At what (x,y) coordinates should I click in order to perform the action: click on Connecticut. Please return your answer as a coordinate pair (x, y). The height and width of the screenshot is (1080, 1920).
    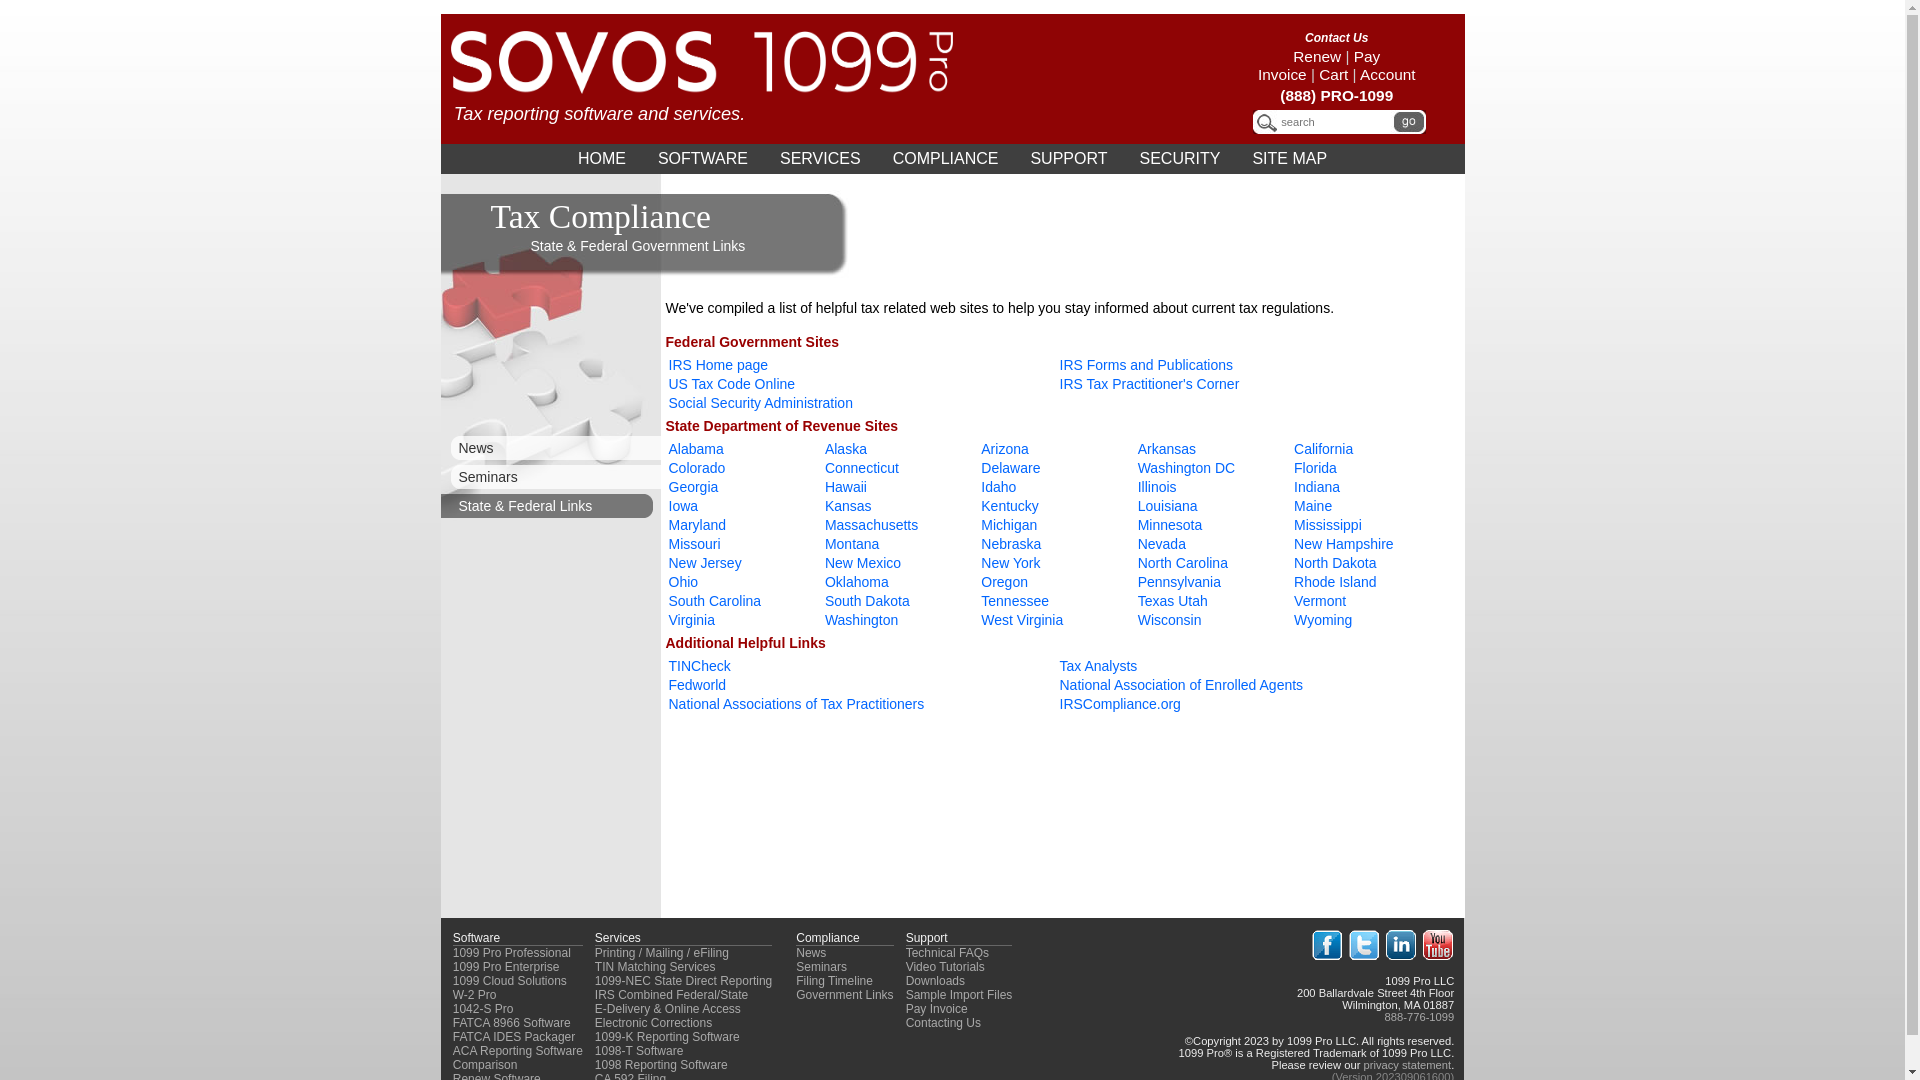
    Looking at the image, I should click on (862, 468).